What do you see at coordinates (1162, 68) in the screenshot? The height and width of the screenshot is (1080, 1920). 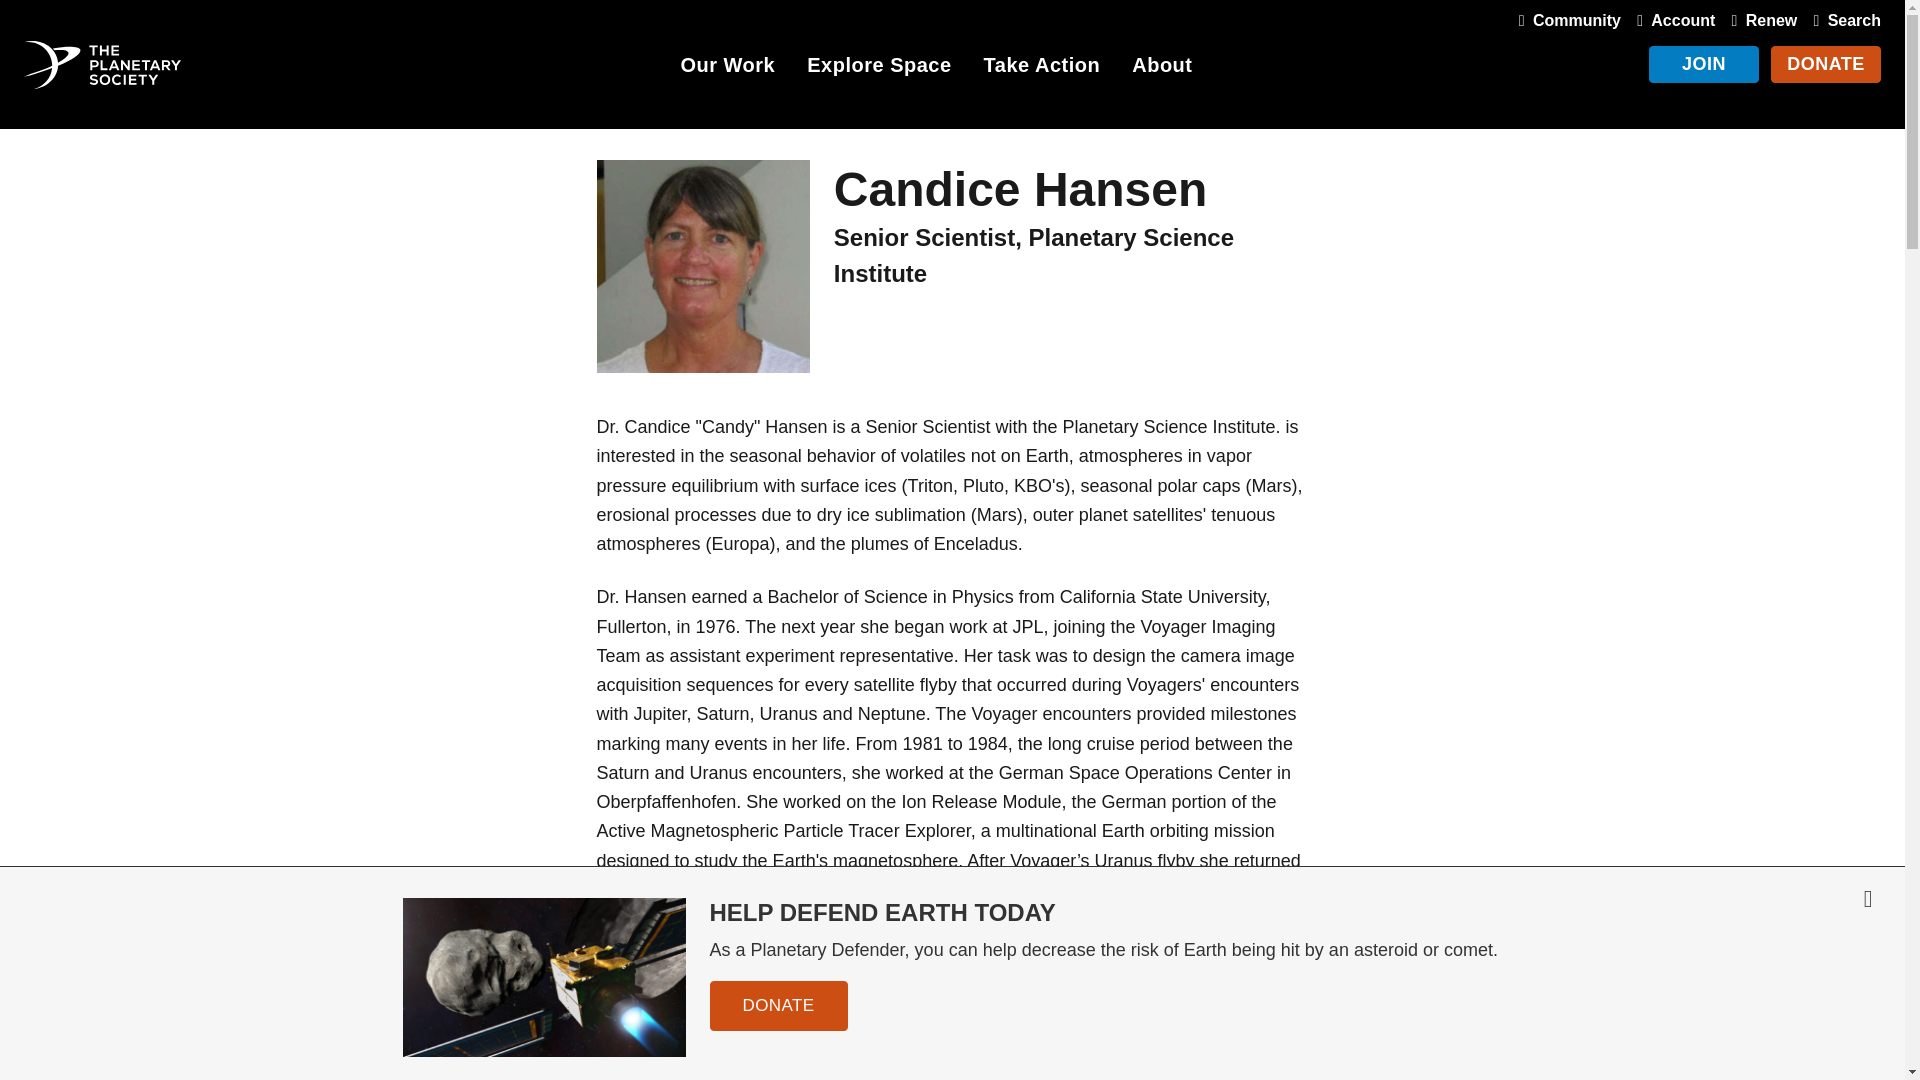 I see `About` at bounding box center [1162, 68].